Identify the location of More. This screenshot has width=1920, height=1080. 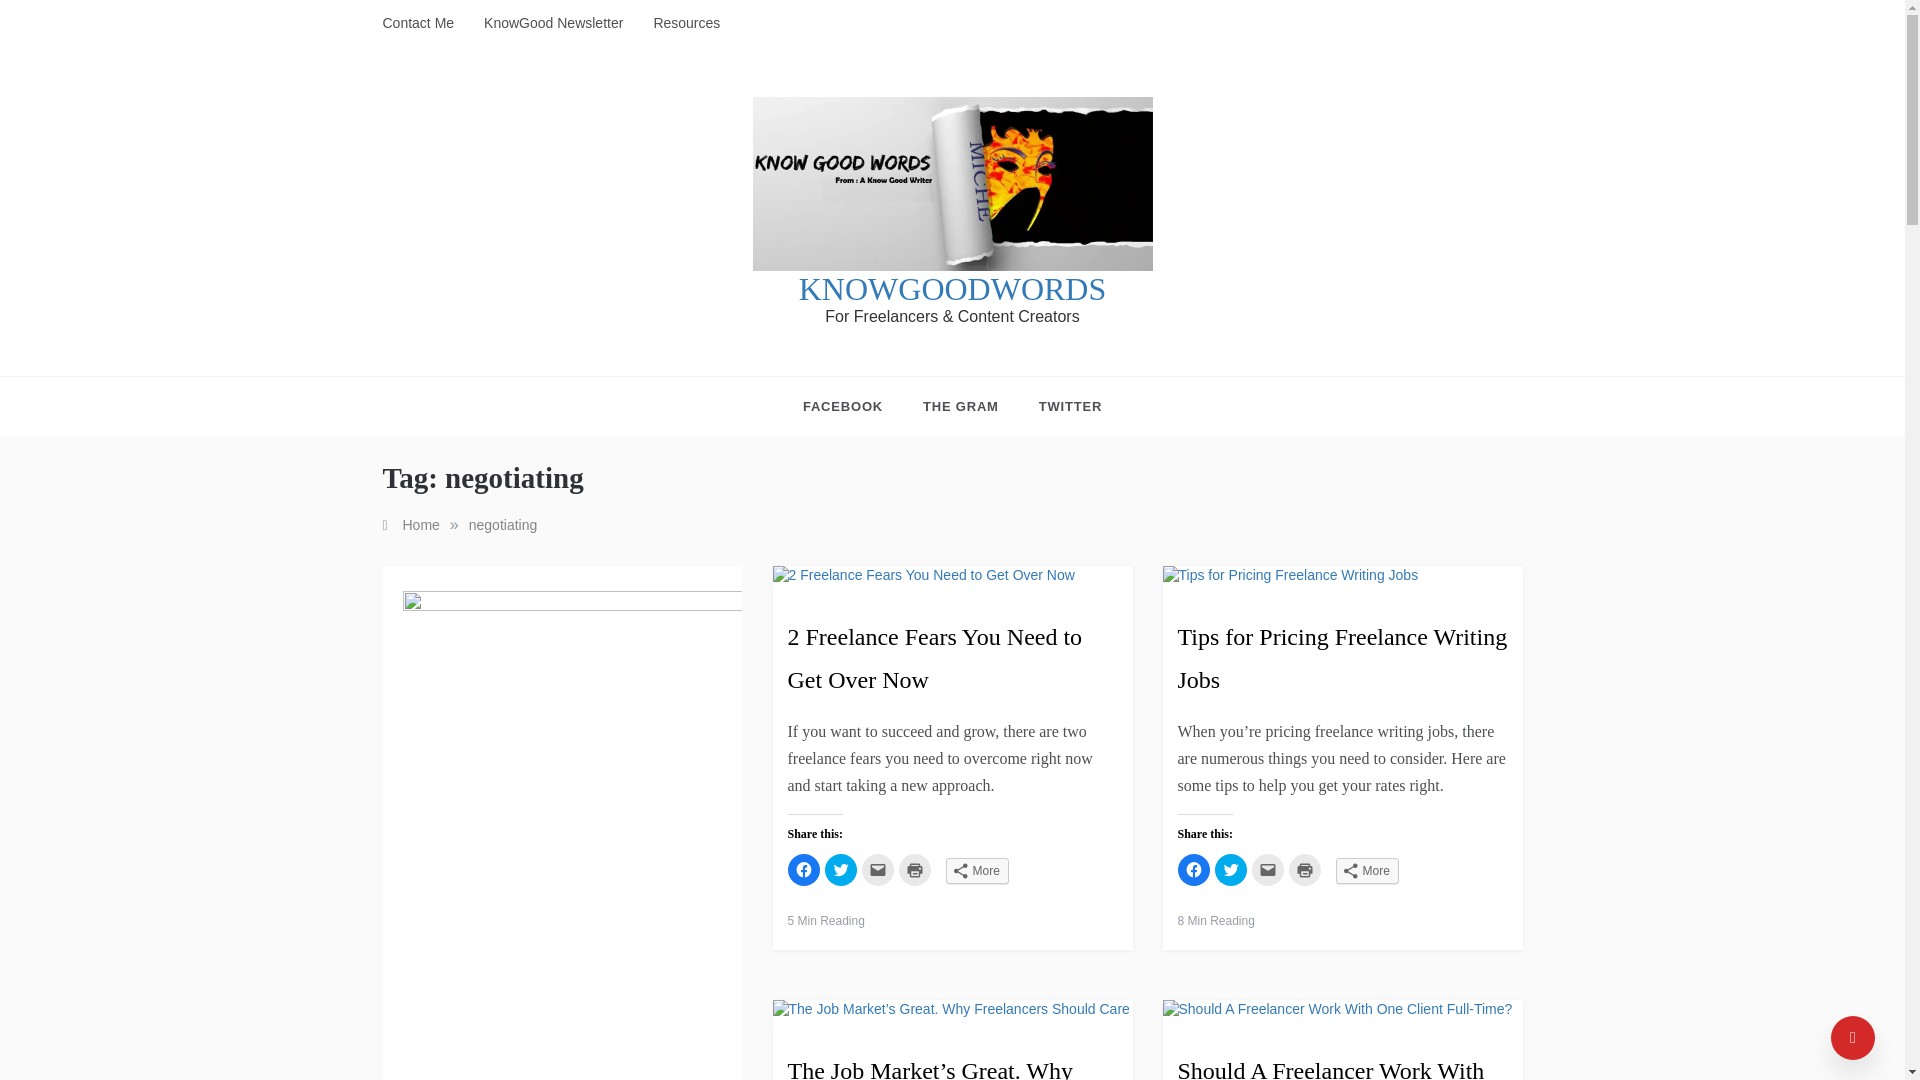
(978, 870).